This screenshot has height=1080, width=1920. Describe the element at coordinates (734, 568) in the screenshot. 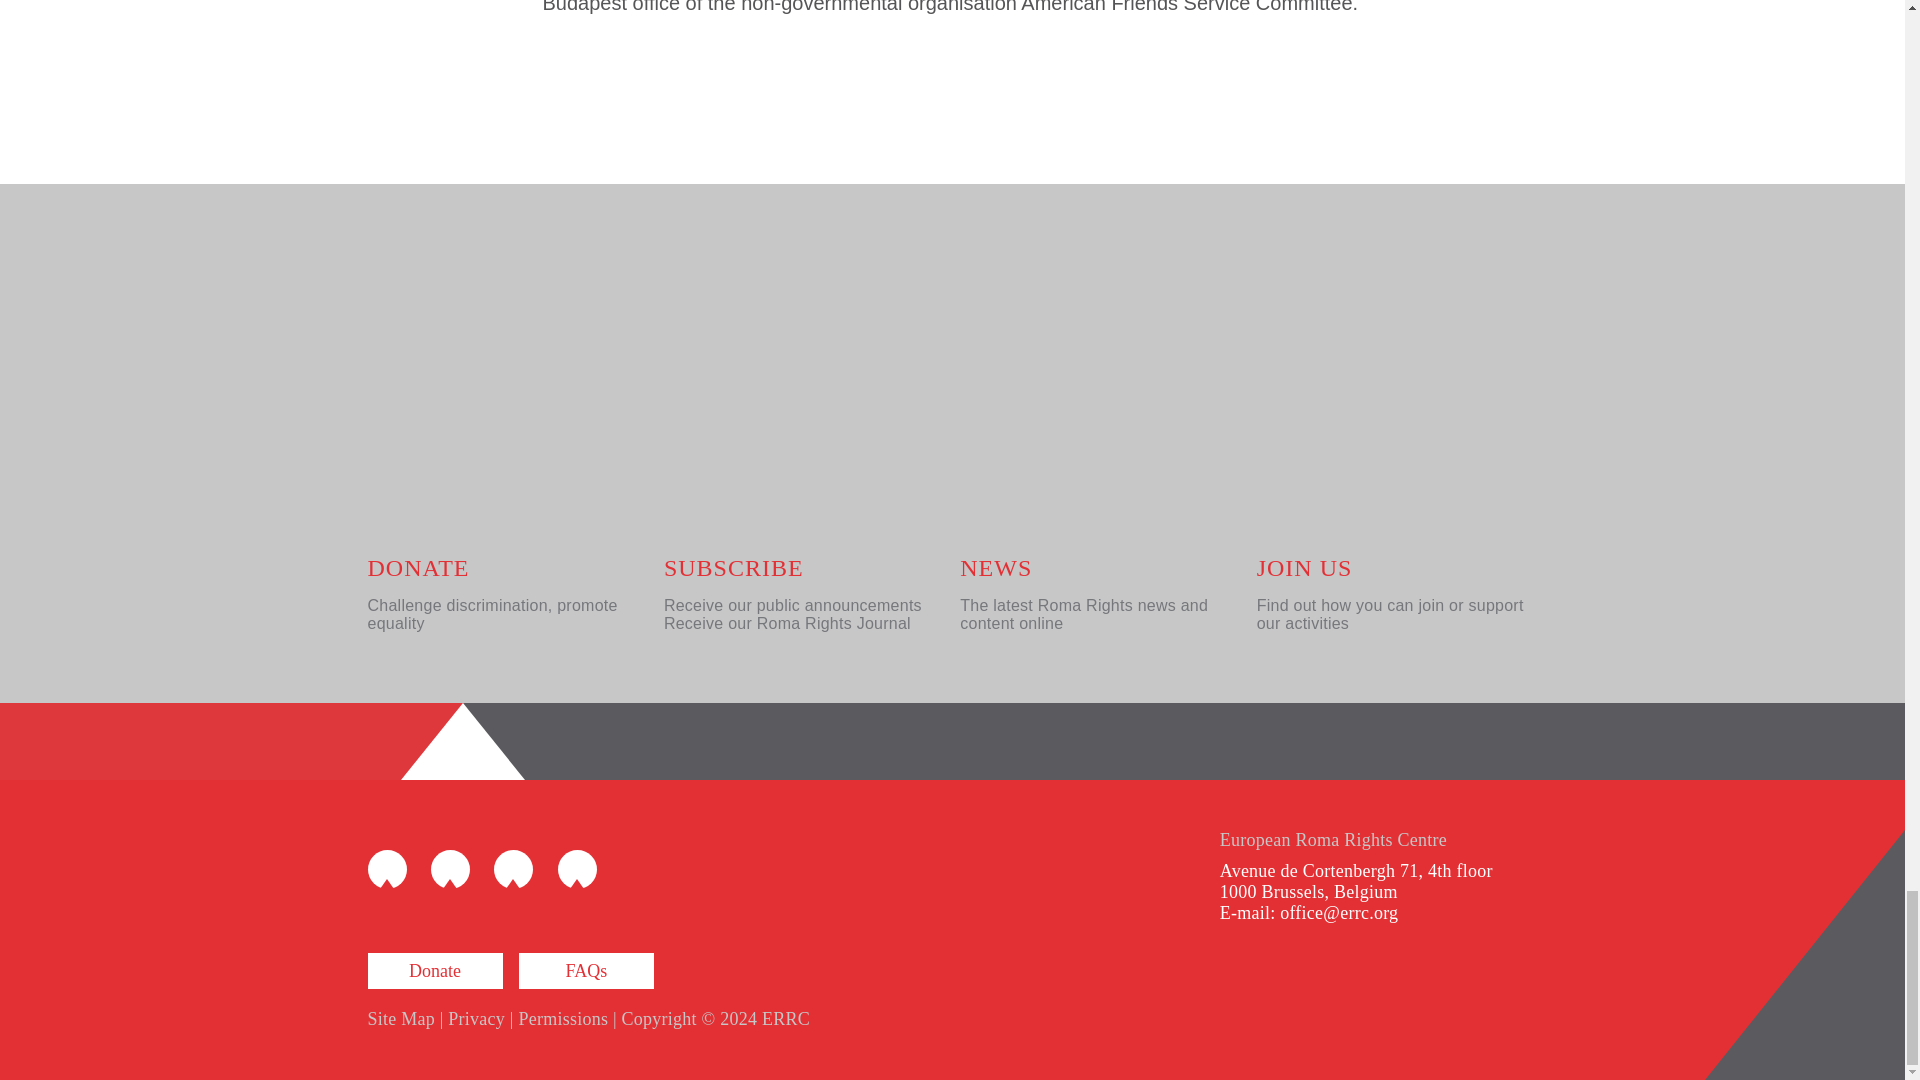

I see `SUBSCRIBE` at that location.